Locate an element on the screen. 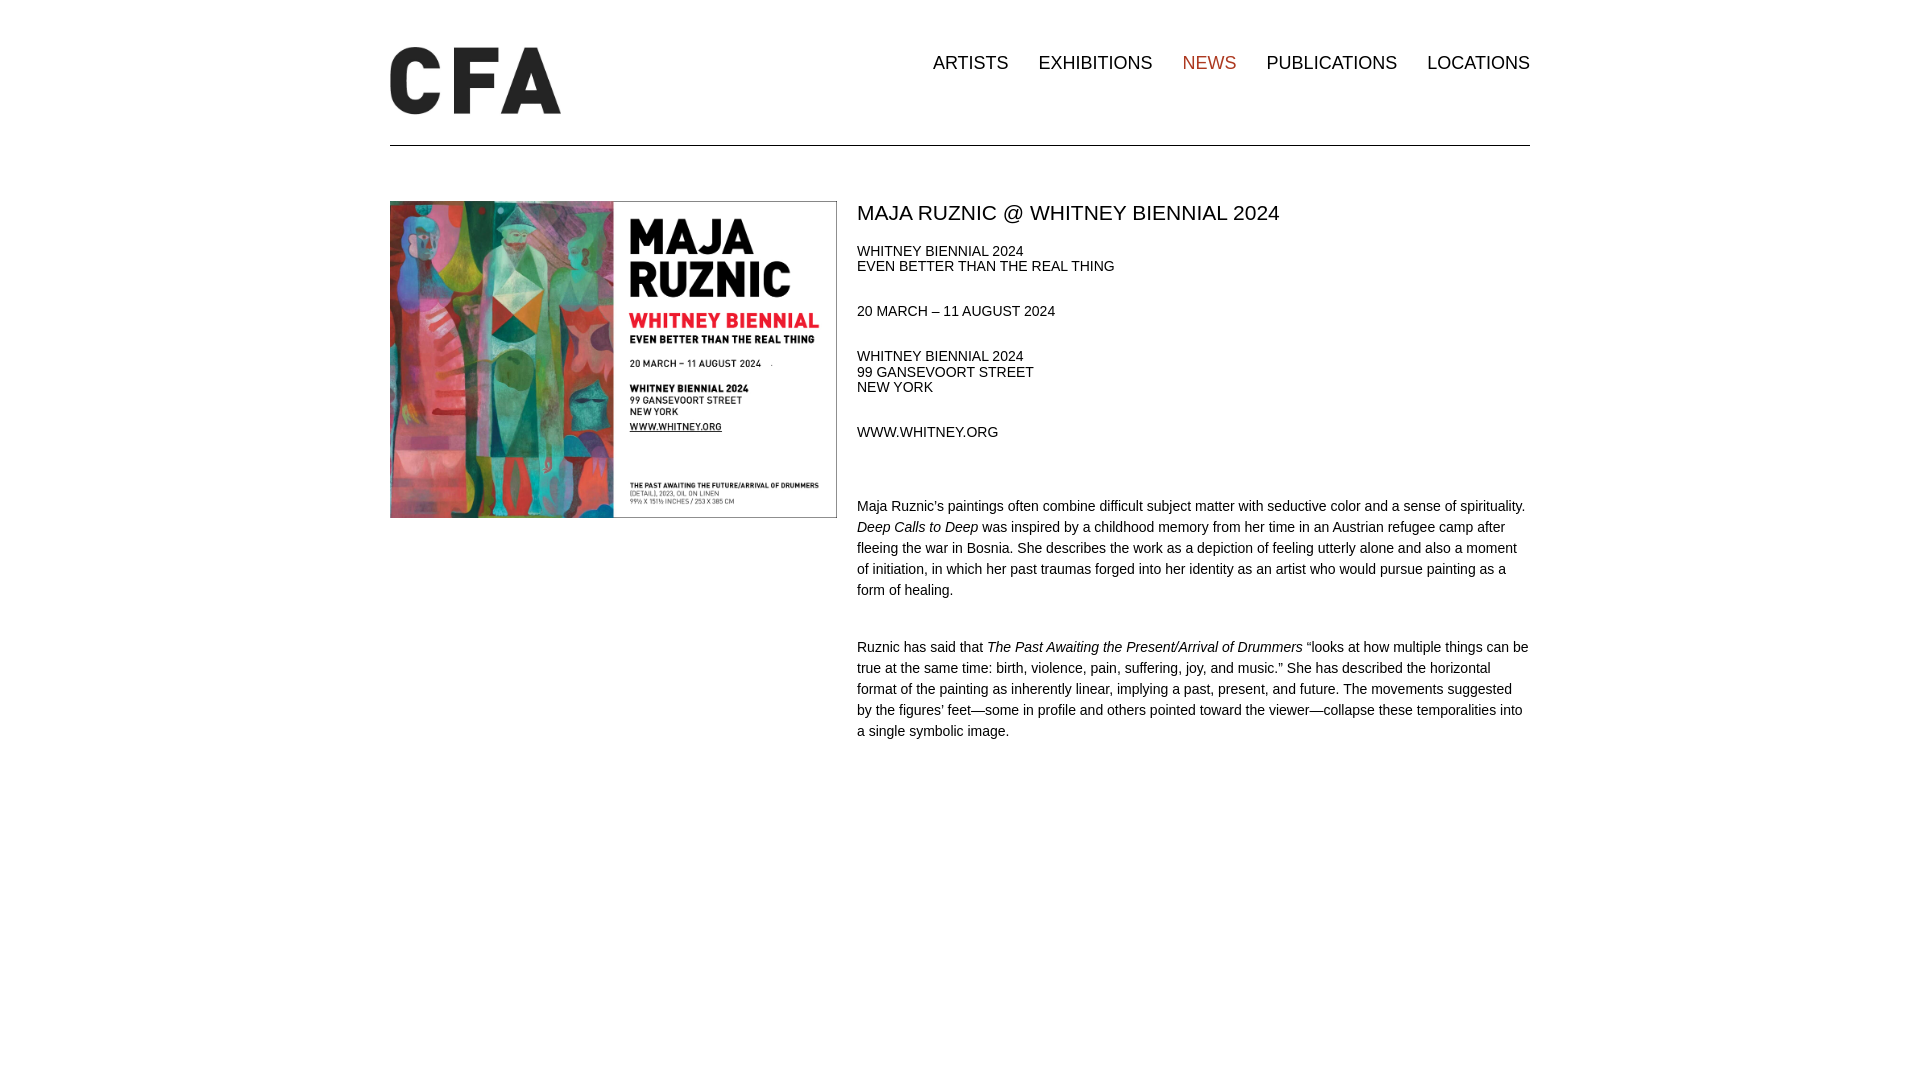 This screenshot has height=1080, width=1920. LOCATIONS is located at coordinates (1478, 63).